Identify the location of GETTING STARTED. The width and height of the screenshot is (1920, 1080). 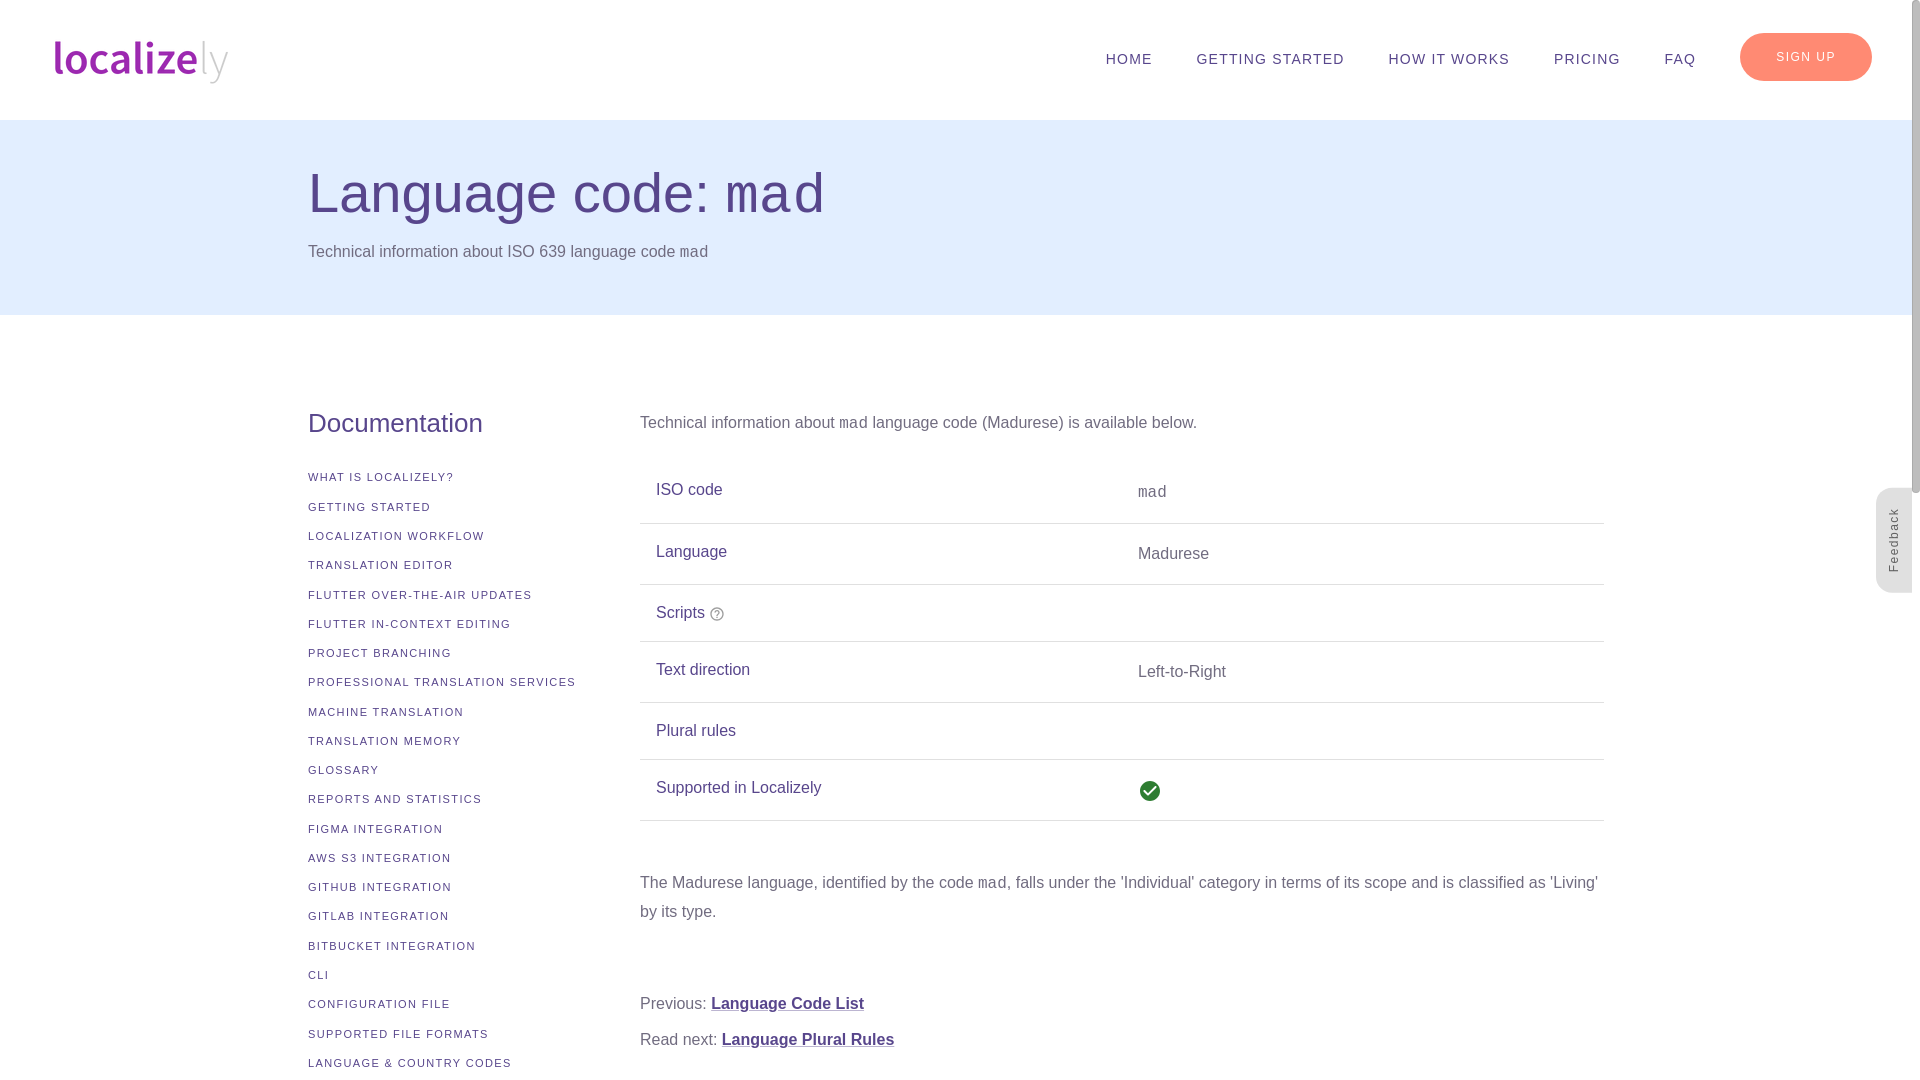
(1270, 60).